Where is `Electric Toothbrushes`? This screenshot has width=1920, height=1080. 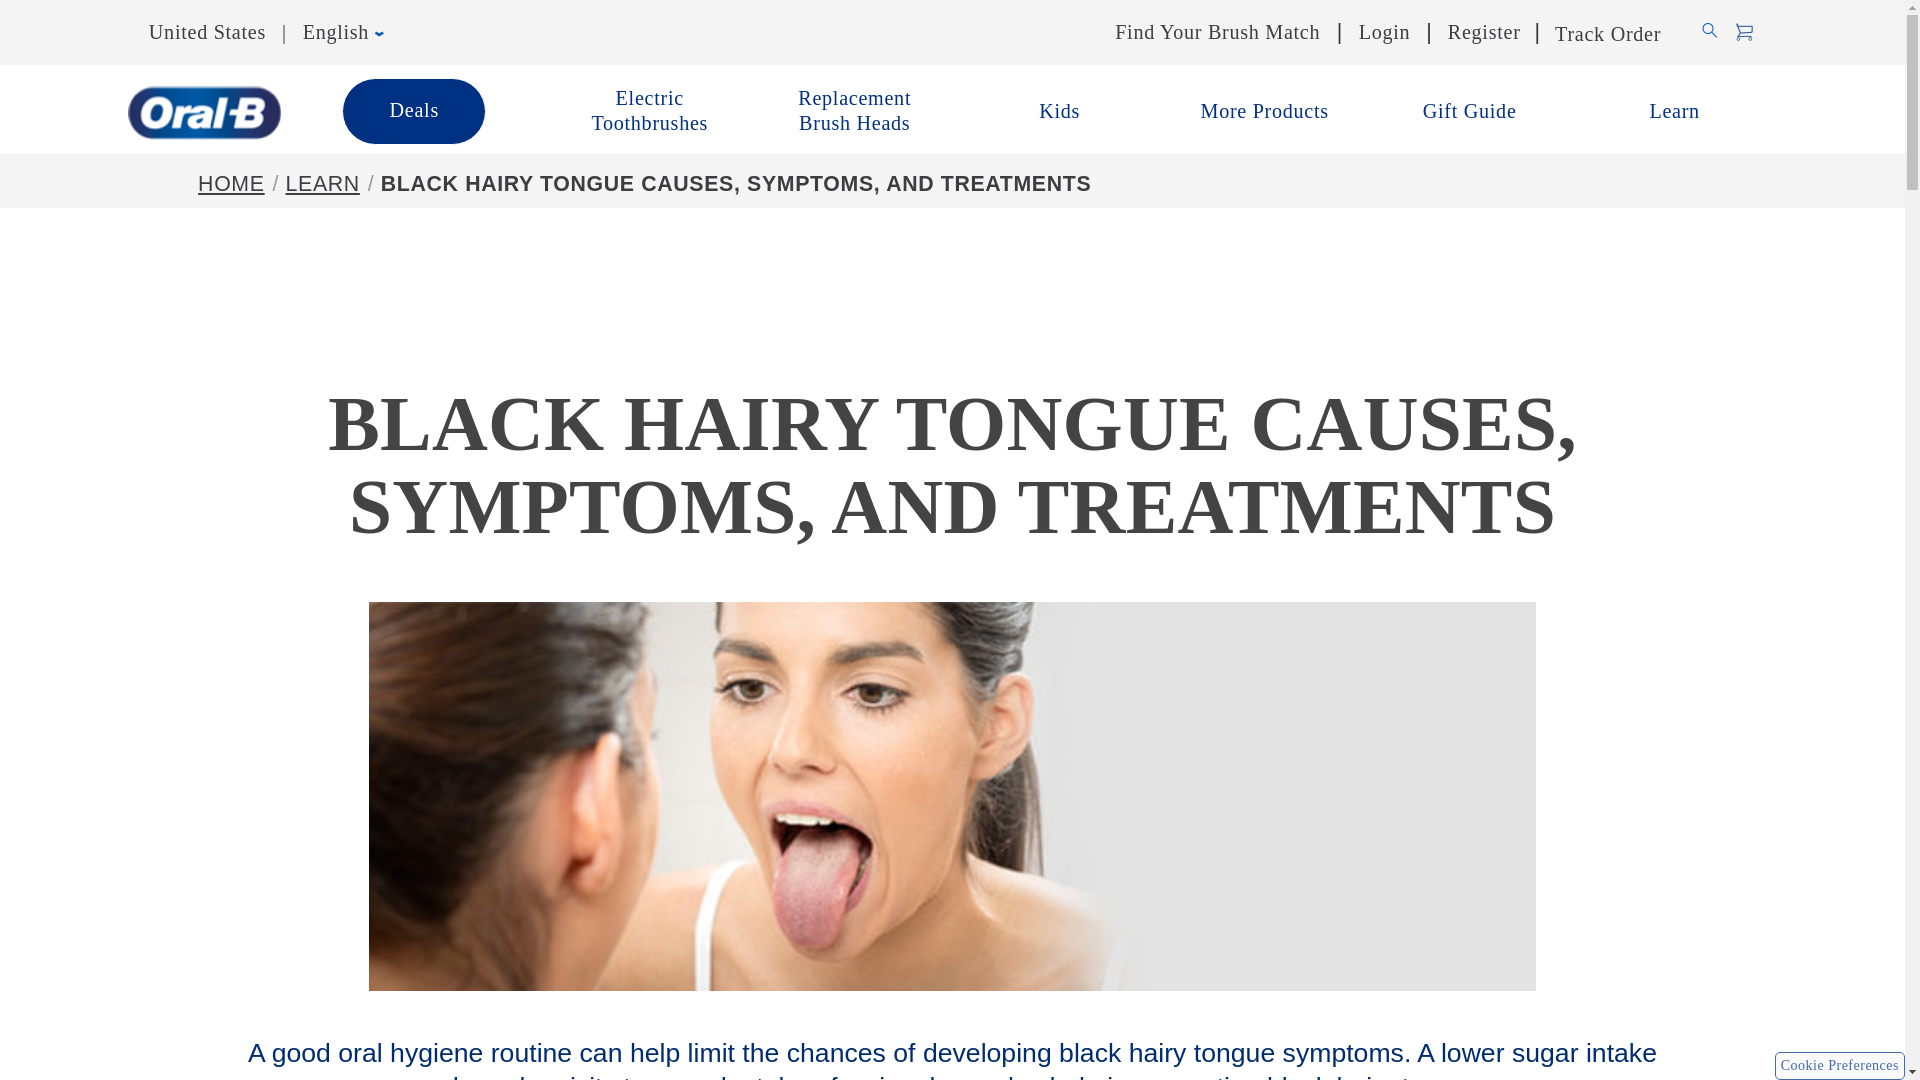 Electric Toothbrushes is located at coordinates (650, 111).